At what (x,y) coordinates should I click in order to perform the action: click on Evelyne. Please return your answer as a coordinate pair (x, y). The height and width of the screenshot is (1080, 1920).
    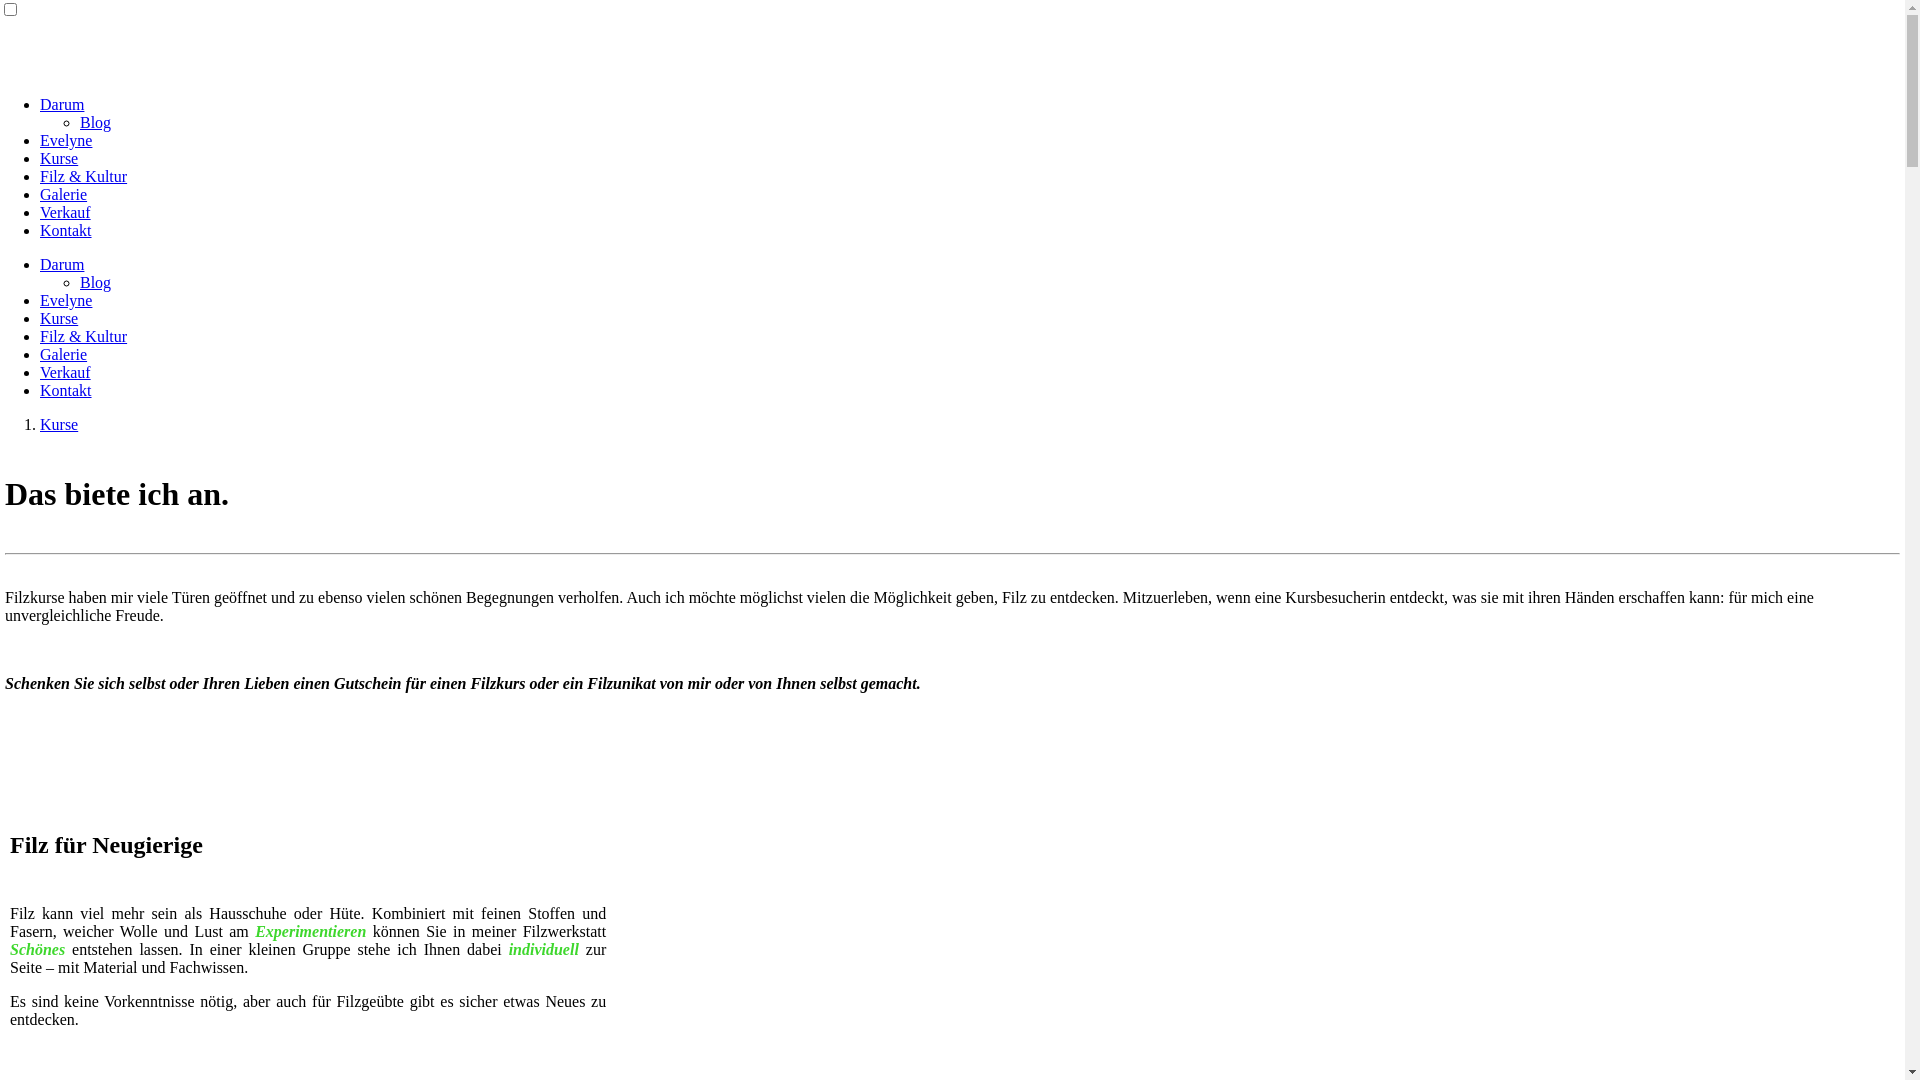
    Looking at the image, I should click on (66, 300).